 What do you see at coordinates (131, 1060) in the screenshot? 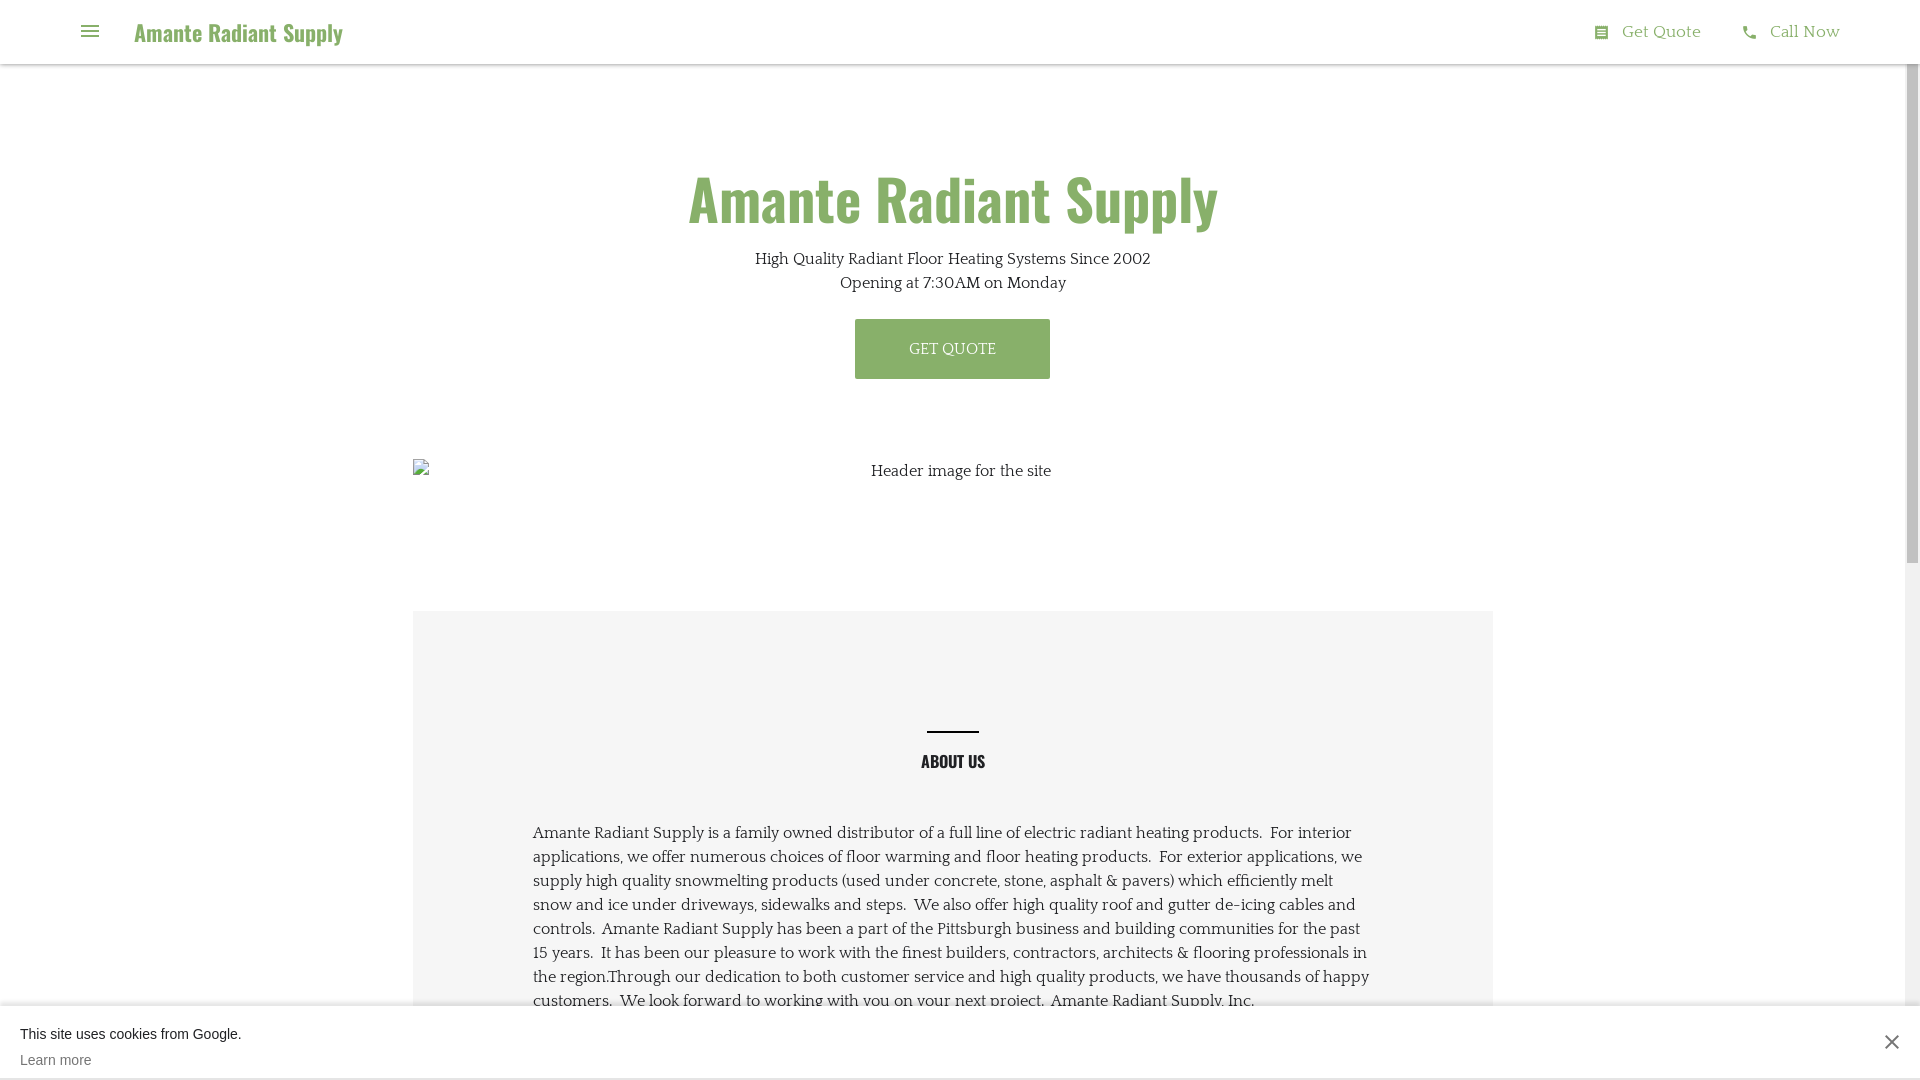
I see `Learn more` at bounding box center [131, 1060].